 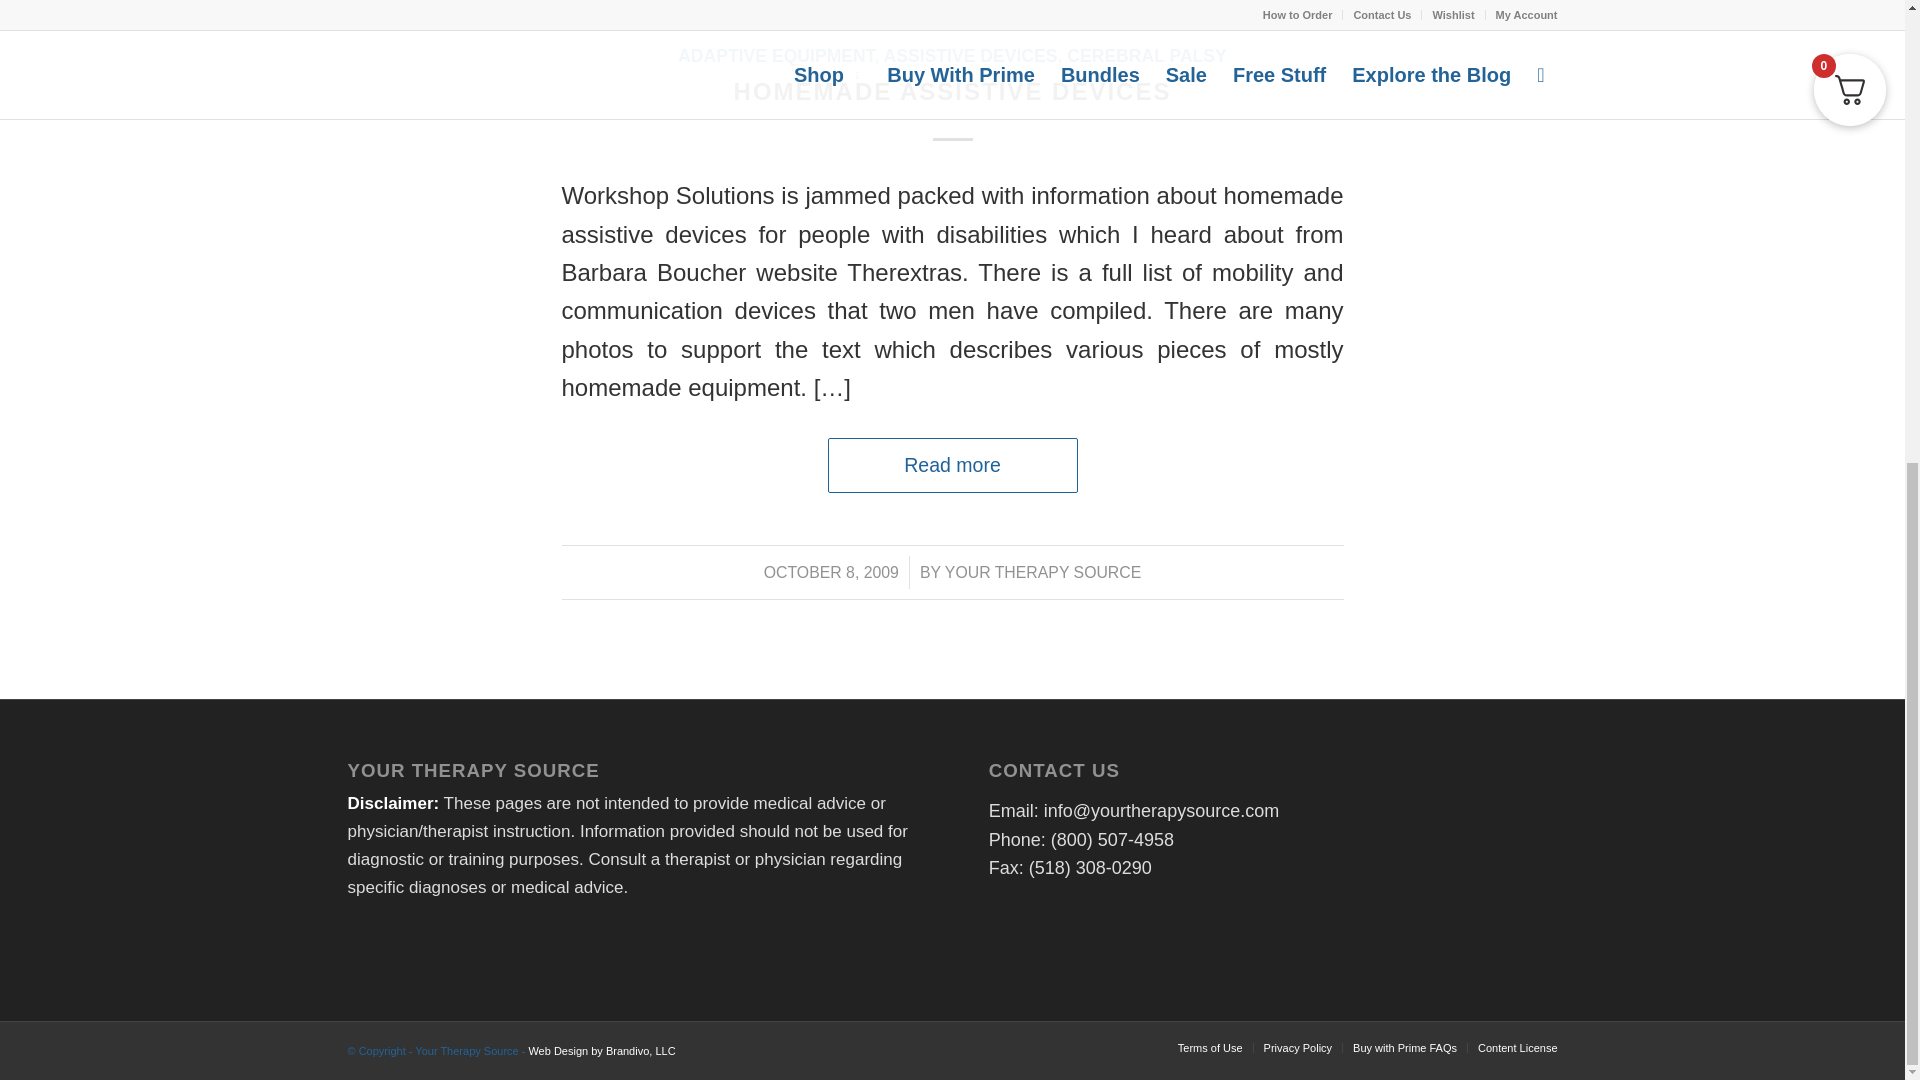 I want to click on Posts by Your Therapy Source, so click(x=1042, y=572).